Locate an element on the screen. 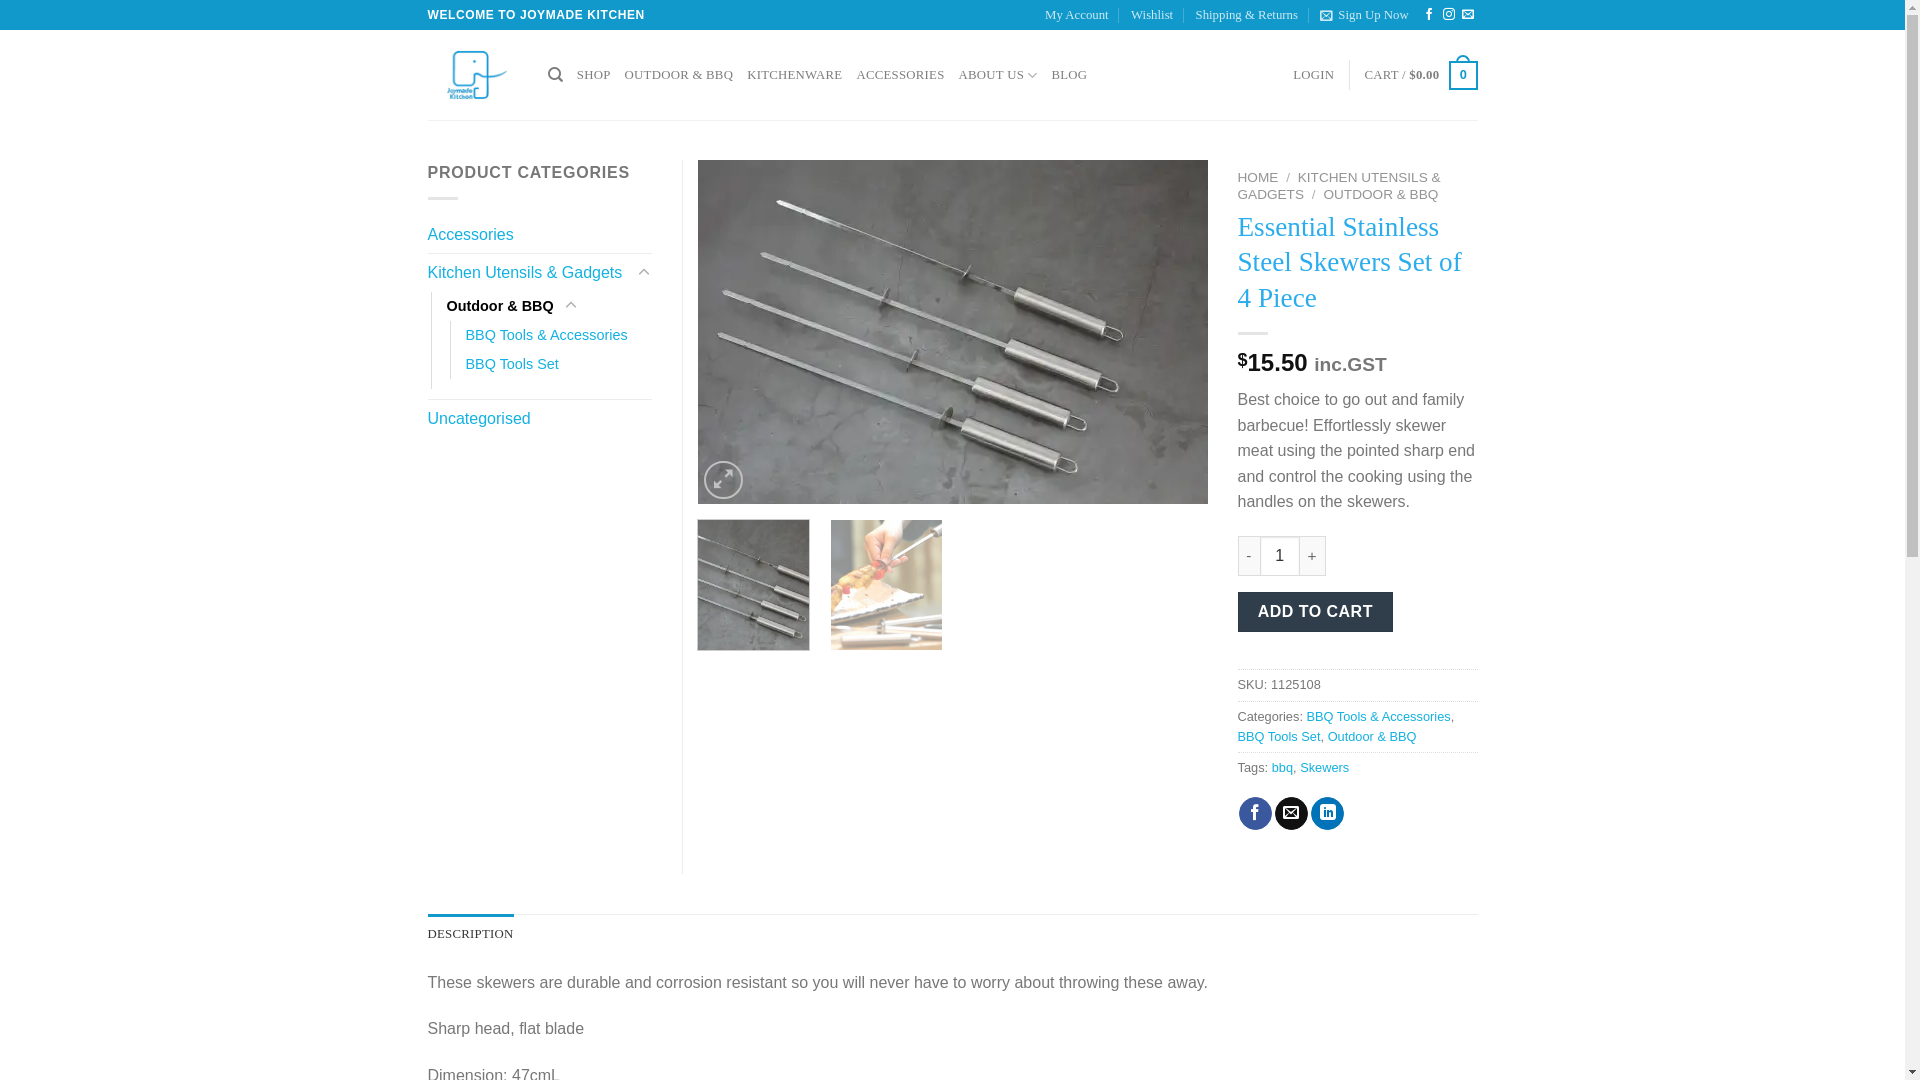  Send us an email is located at coordinates (1468, 15).